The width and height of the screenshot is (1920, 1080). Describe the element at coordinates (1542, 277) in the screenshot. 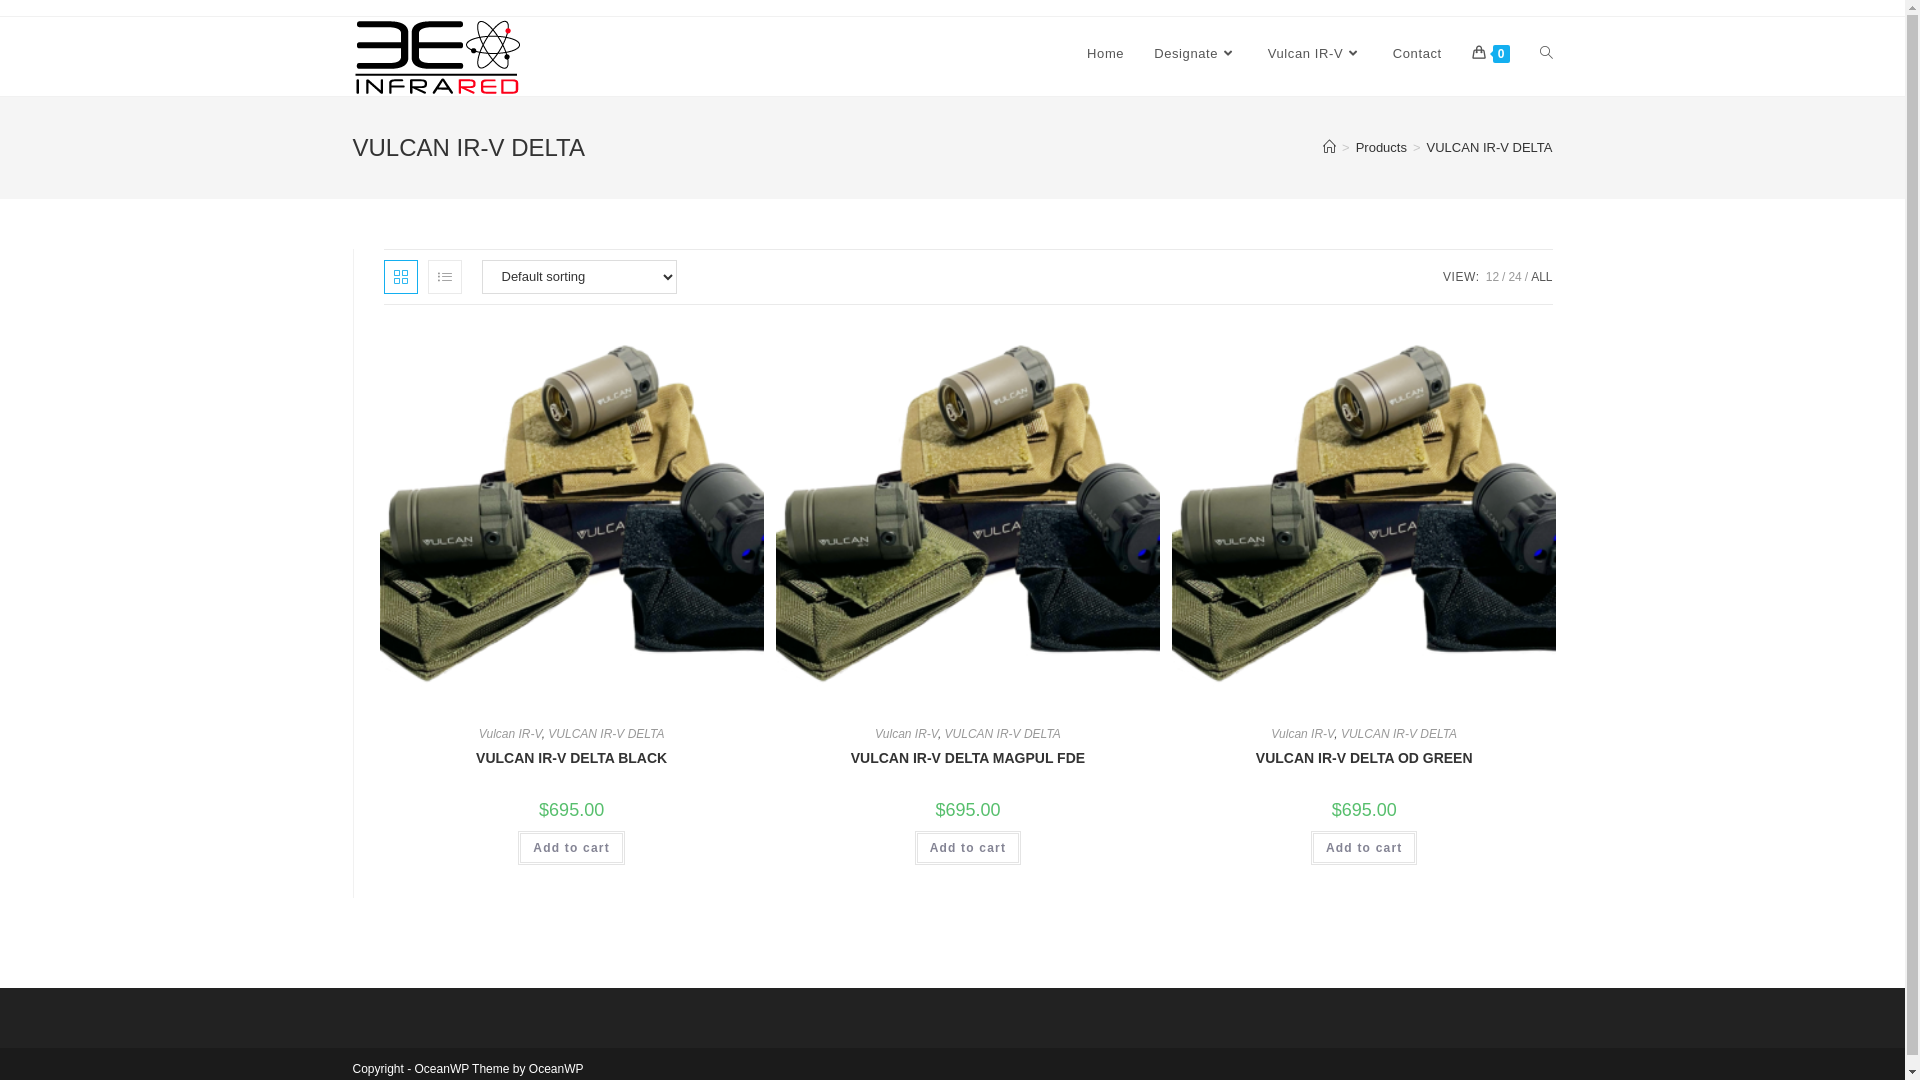

I see `ALL` at that location.